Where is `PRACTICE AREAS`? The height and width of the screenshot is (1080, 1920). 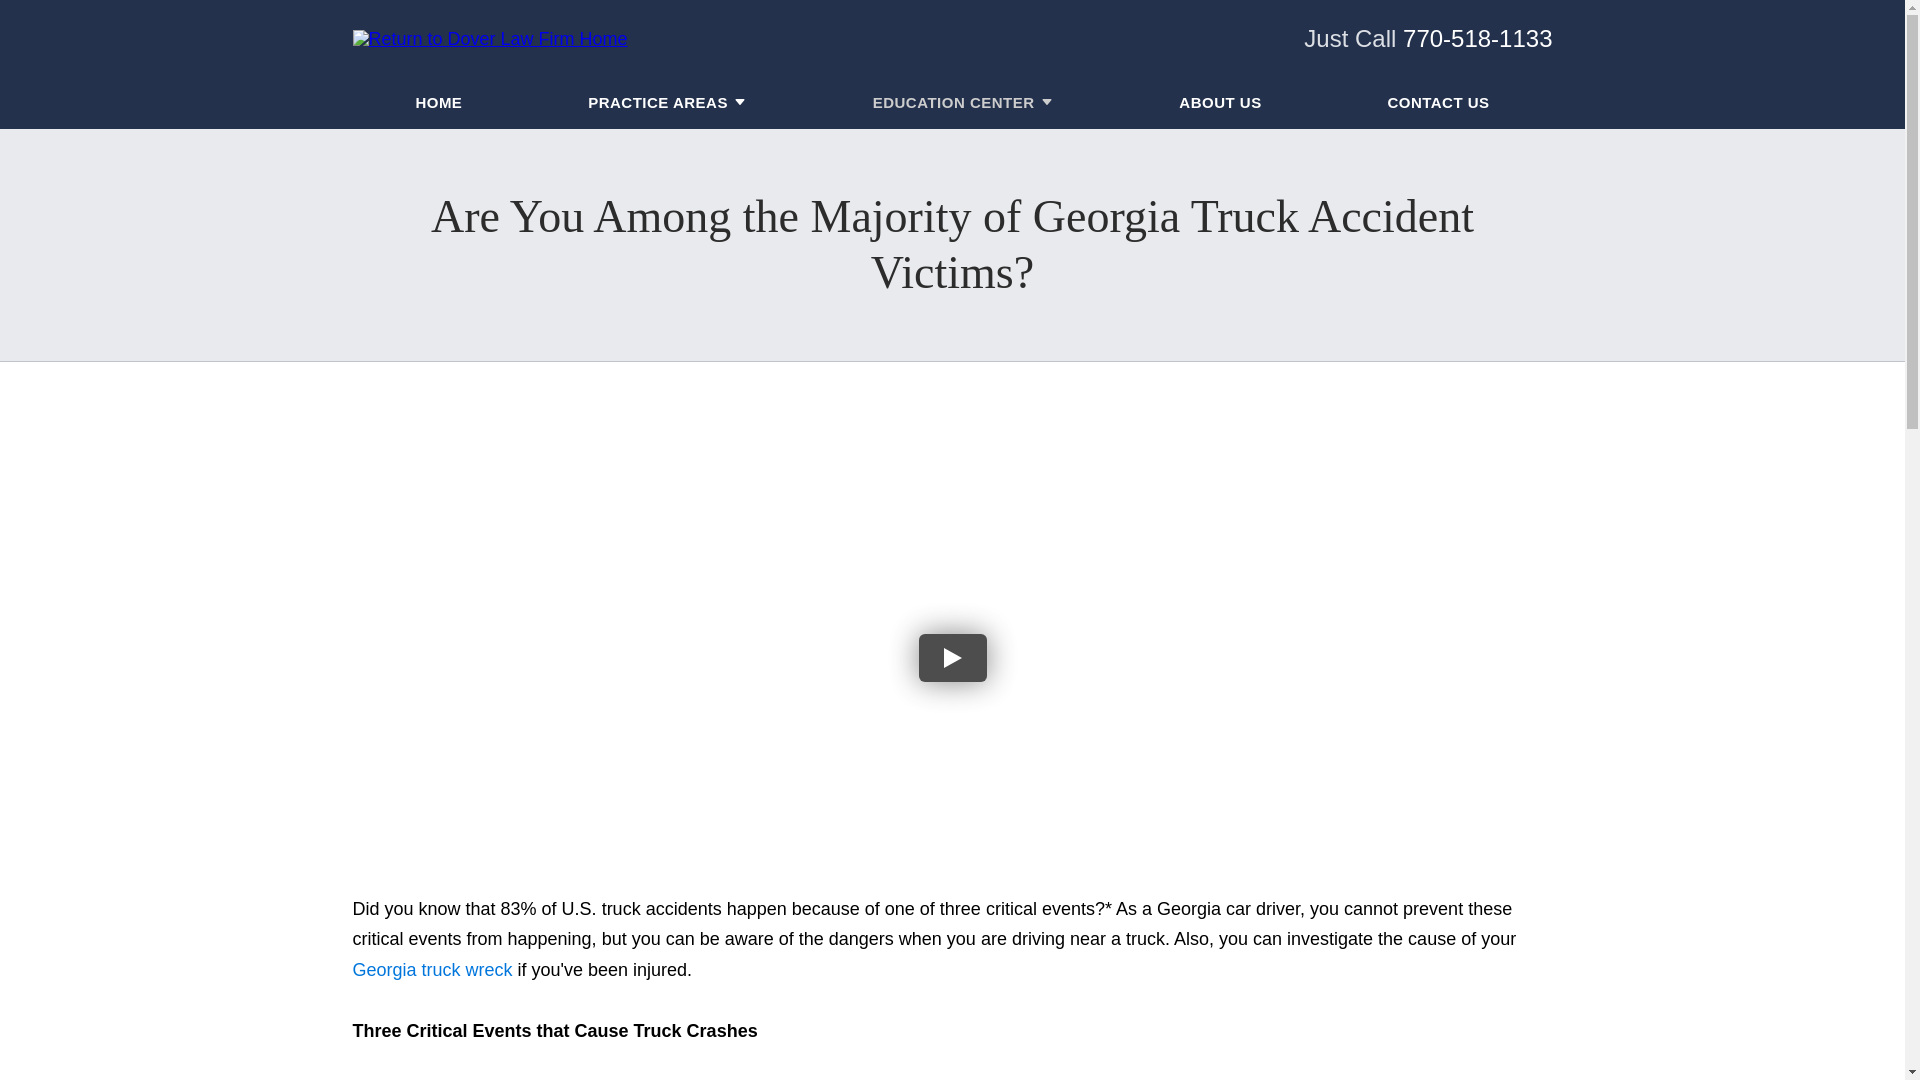
PRACTICE AREAS is located at coordinates (657, 102).